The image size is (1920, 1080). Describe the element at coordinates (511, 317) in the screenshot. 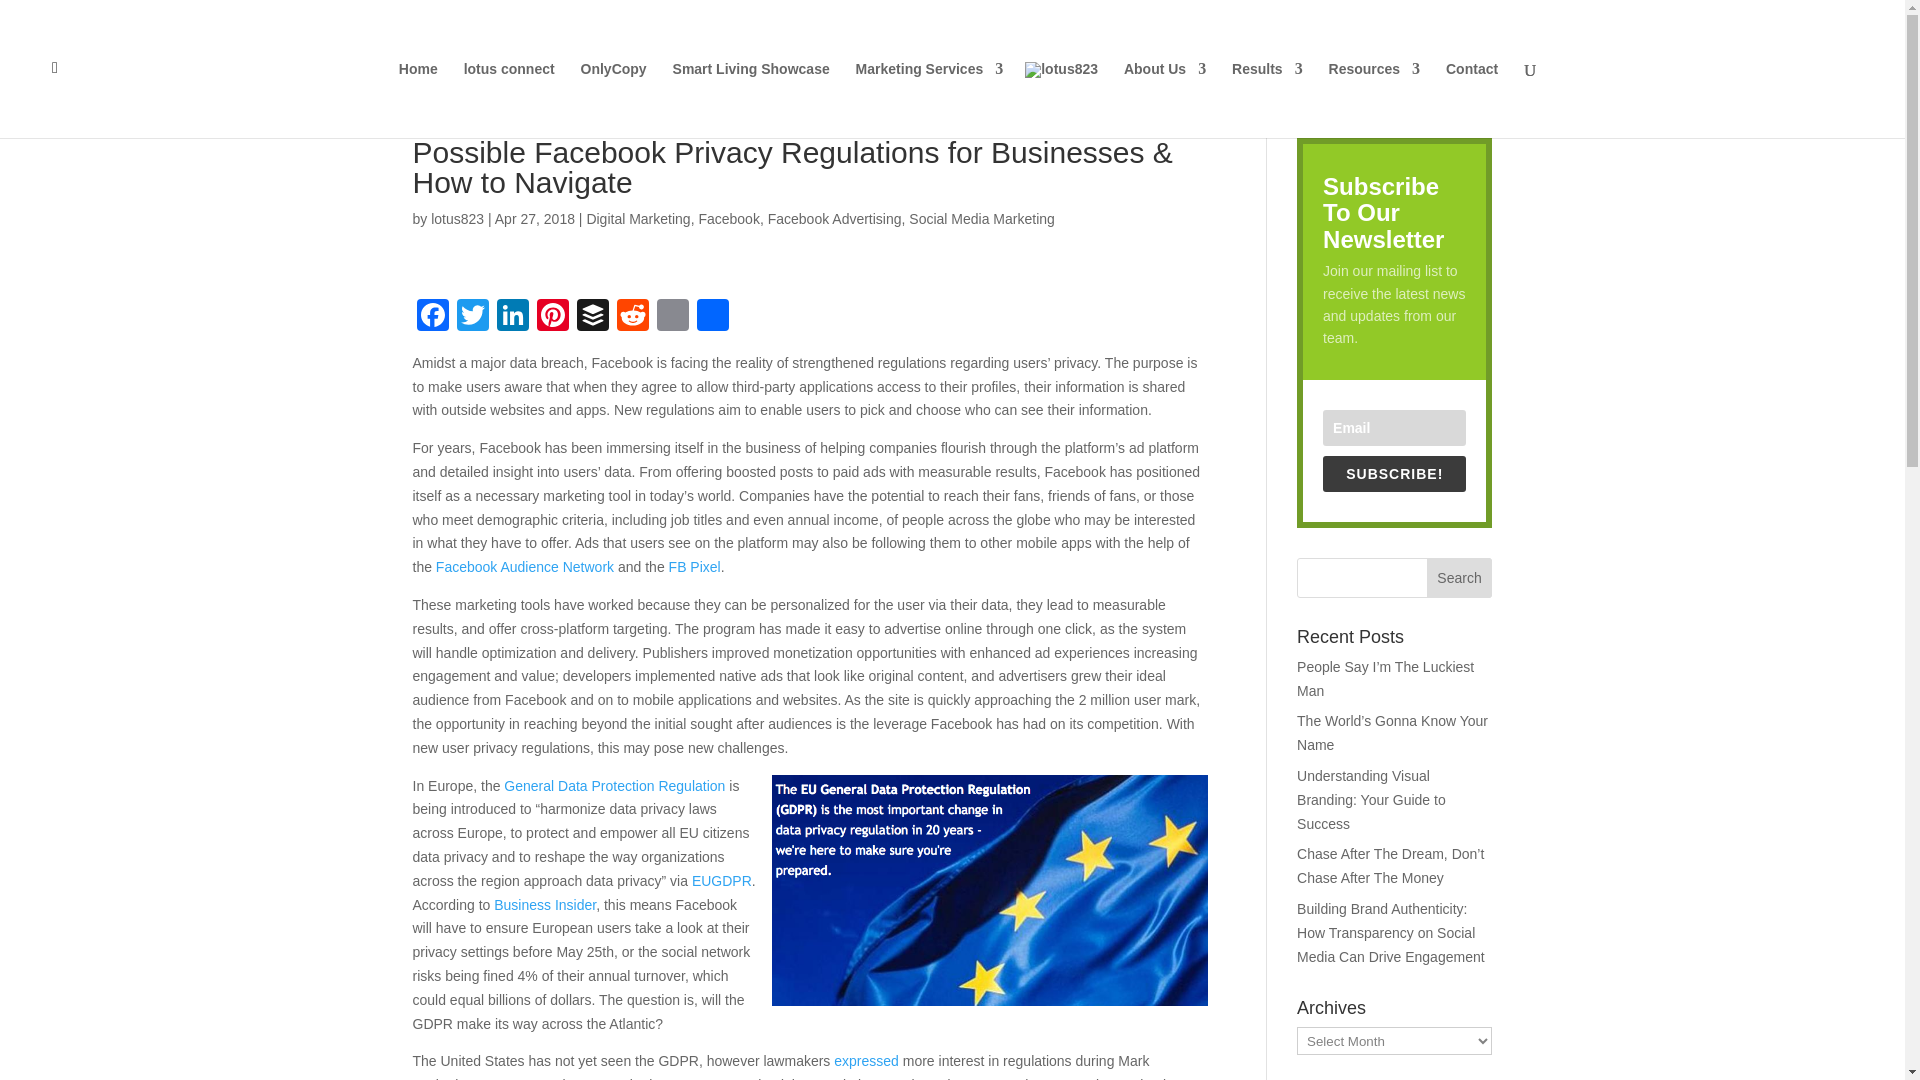

I see `LinkedIn` at that location.